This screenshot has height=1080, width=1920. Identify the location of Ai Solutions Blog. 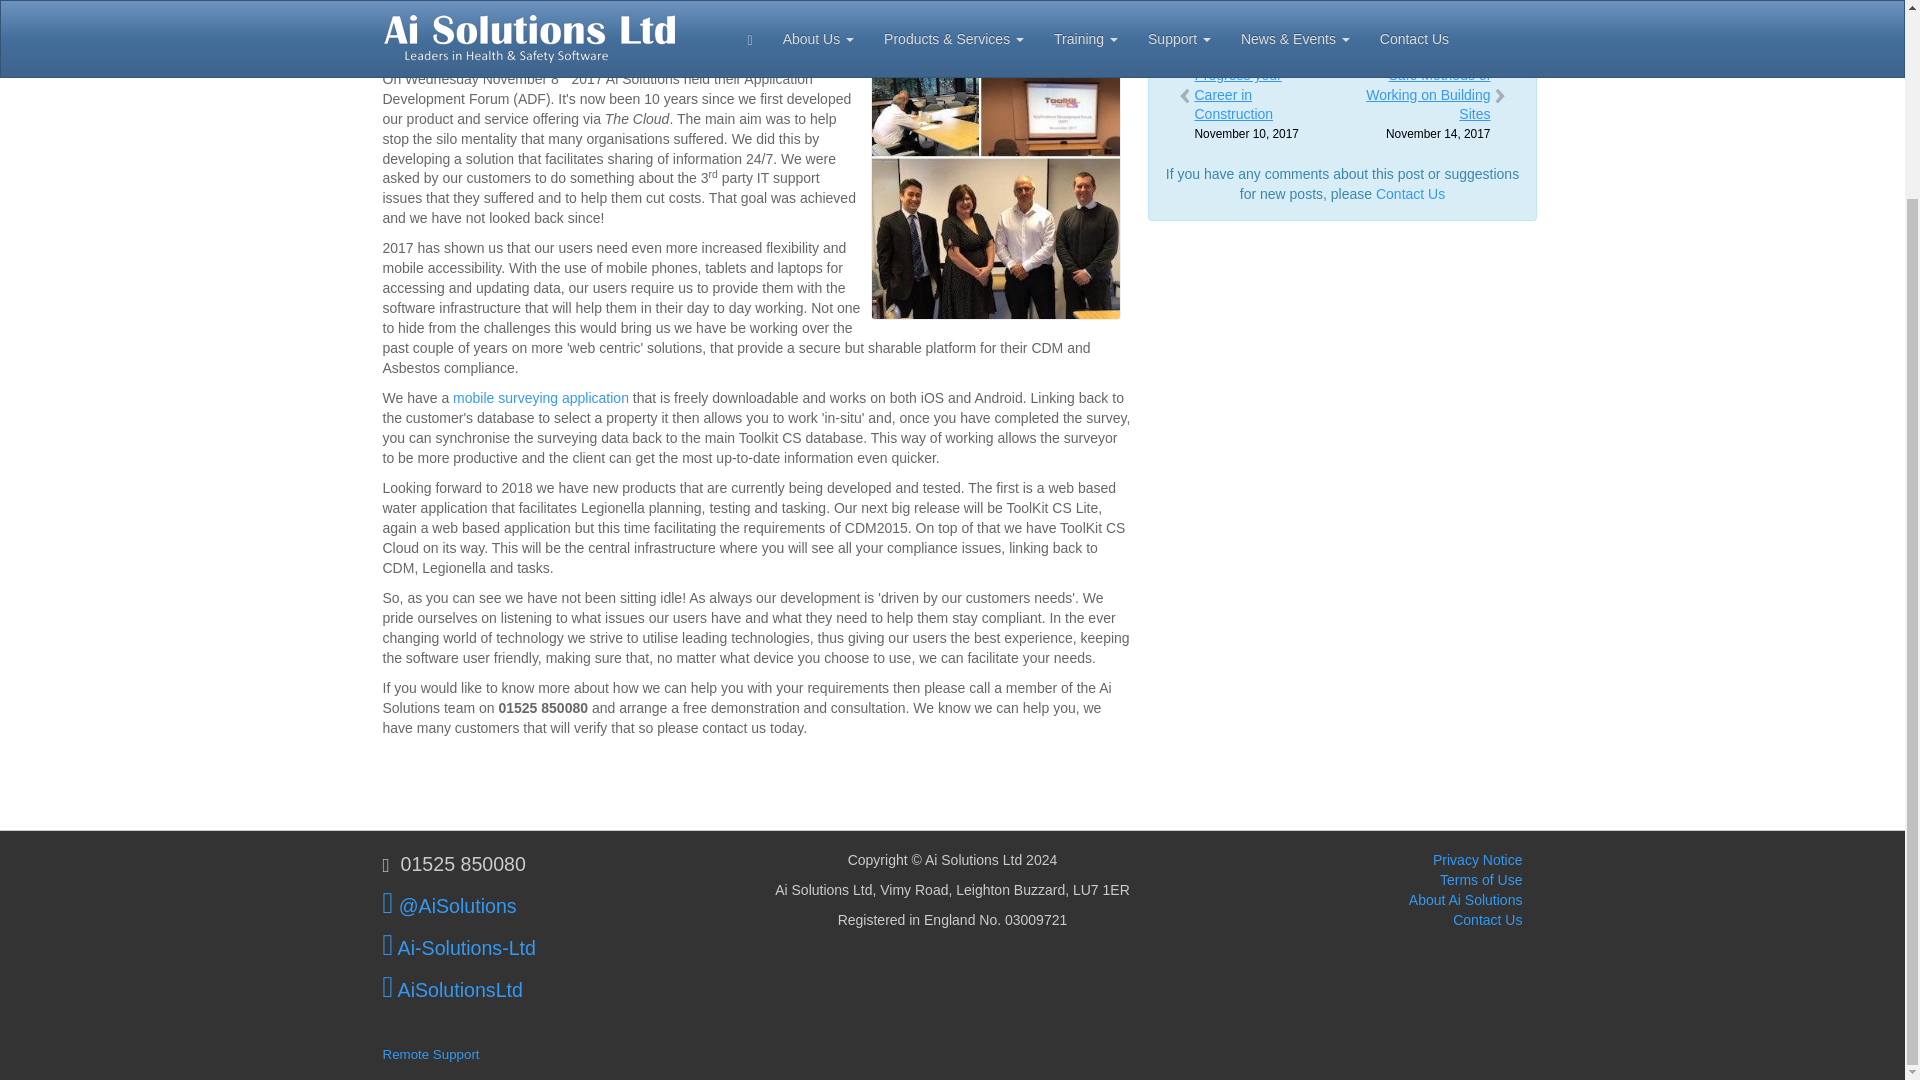
(1402, 17).